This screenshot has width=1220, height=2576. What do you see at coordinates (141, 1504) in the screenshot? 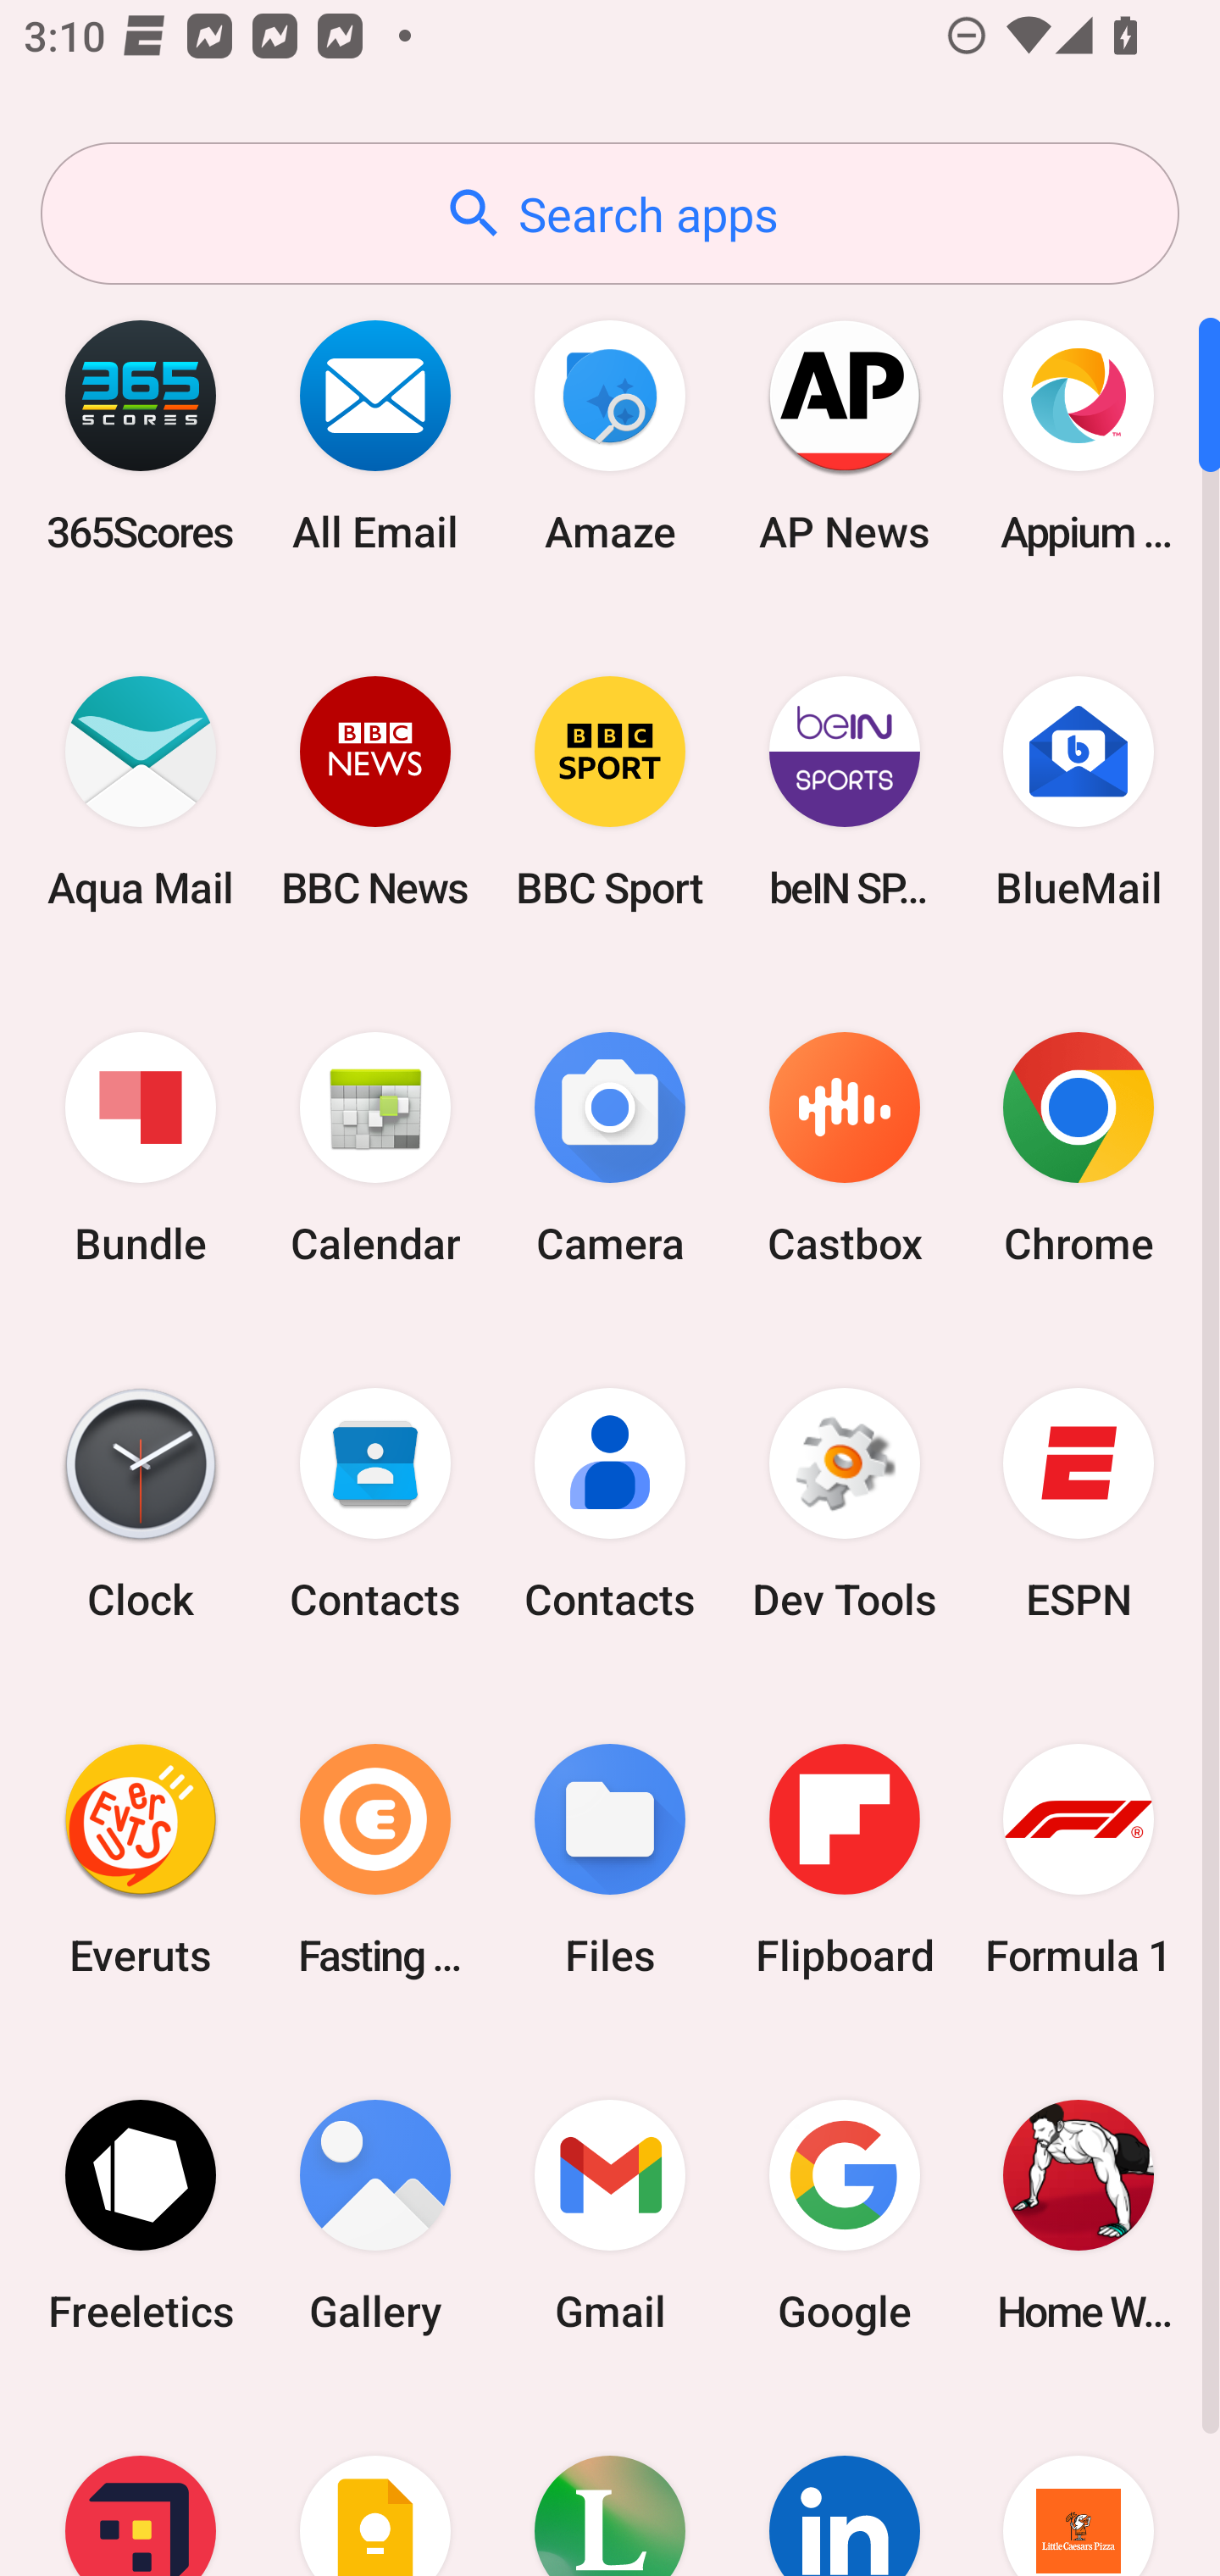
I see `Clock` at bounding box center [141, 1504].